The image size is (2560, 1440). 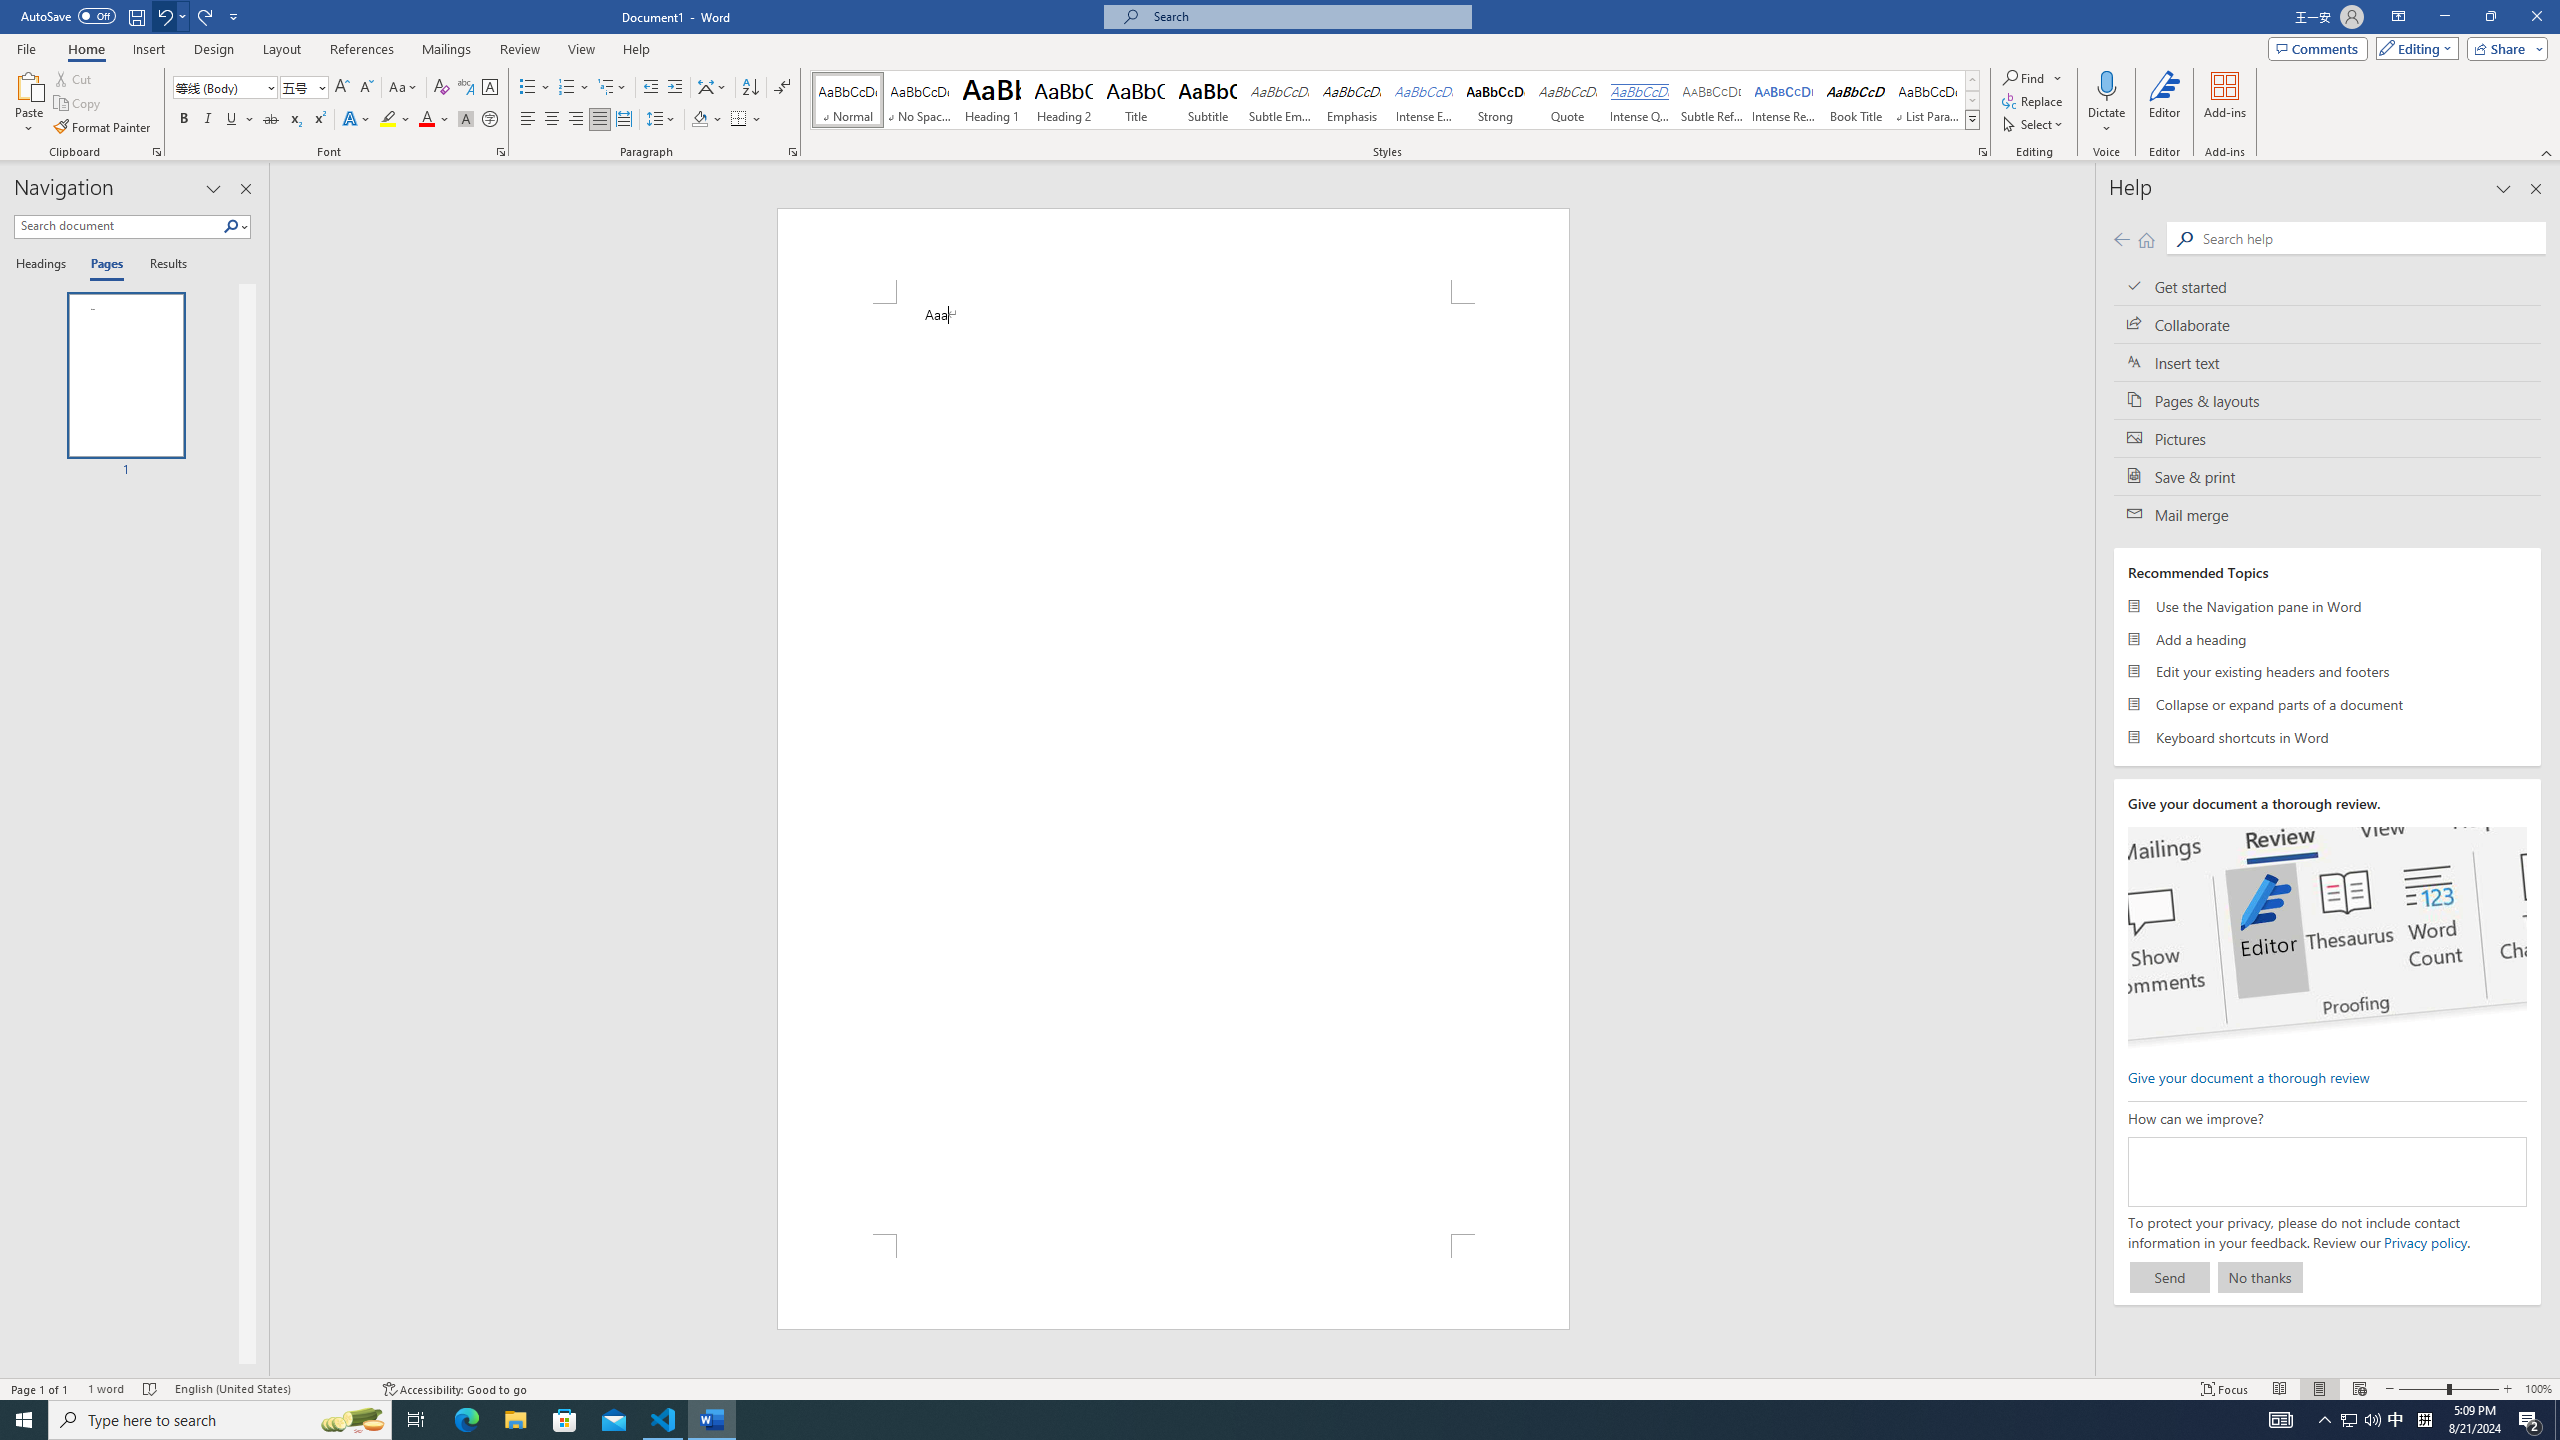 I want to click on Change Case, so click(x=404, y=88).